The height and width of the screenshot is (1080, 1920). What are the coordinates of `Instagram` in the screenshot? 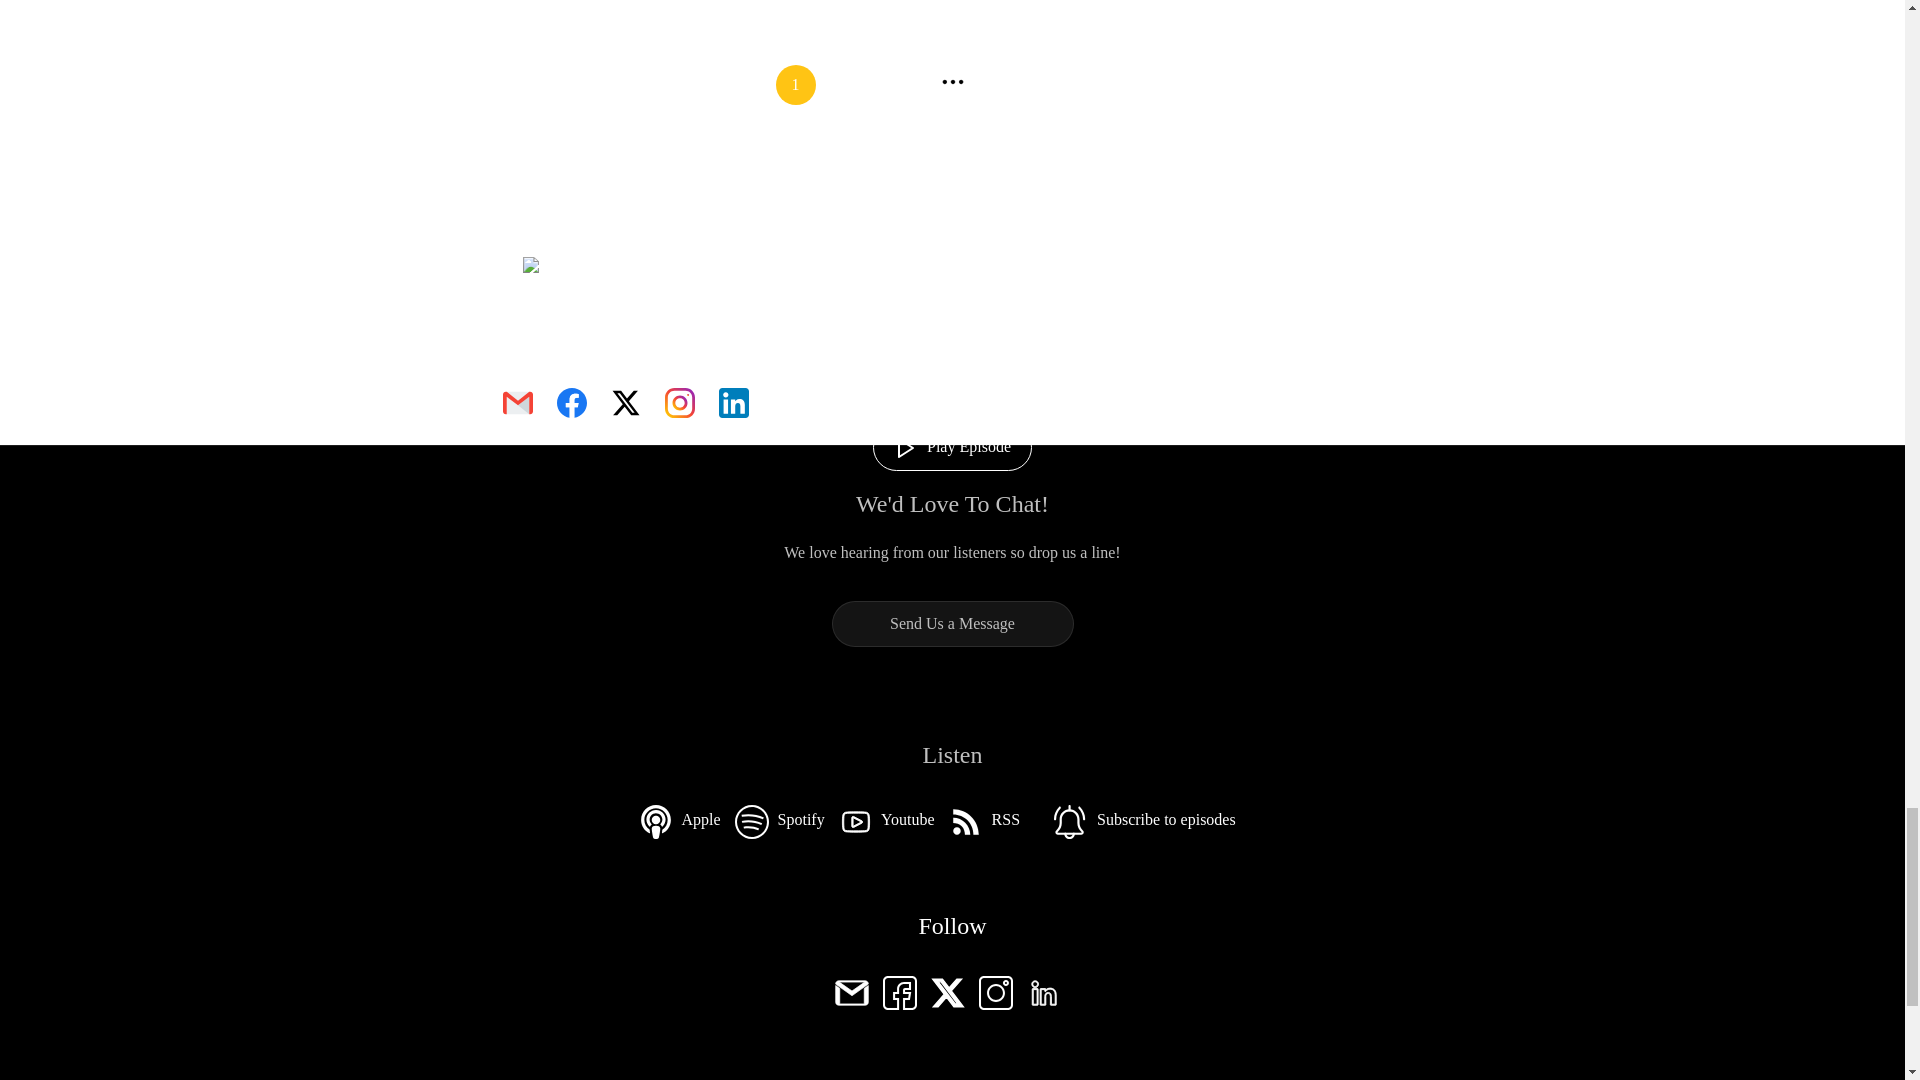 It's located at (994, 990).